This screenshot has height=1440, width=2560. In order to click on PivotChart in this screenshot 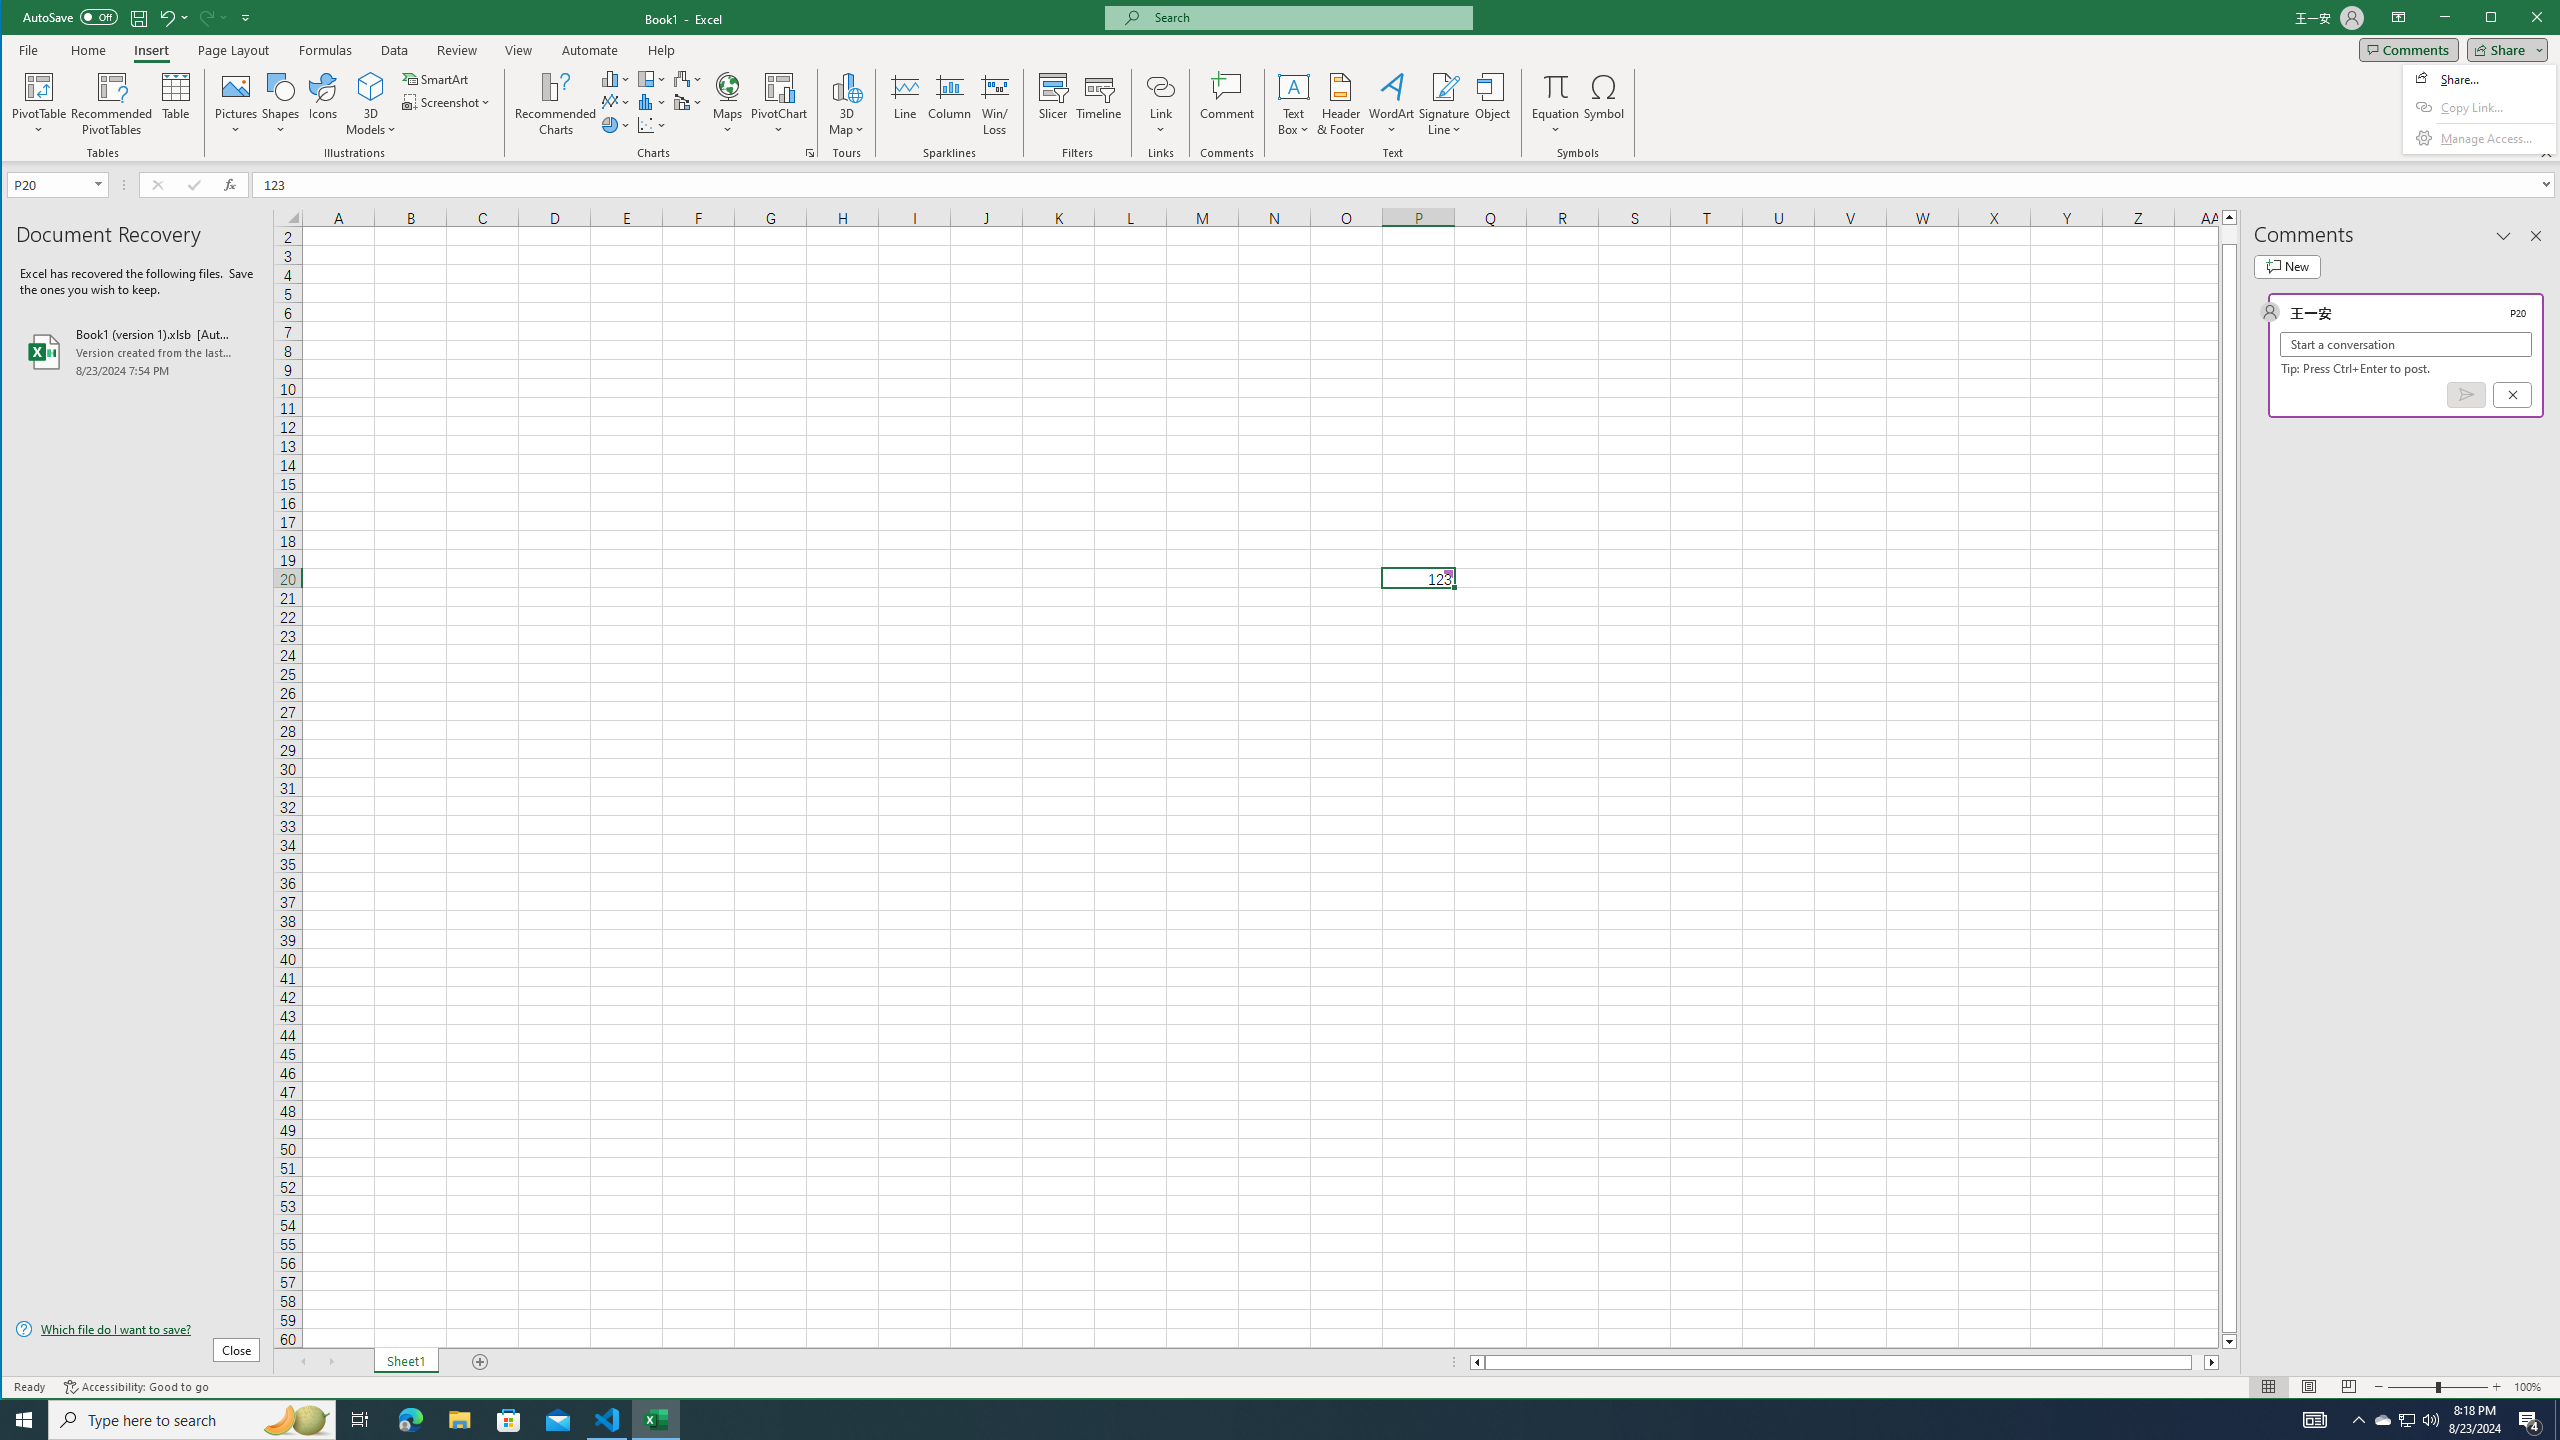, I will do `click(779, 104)`.